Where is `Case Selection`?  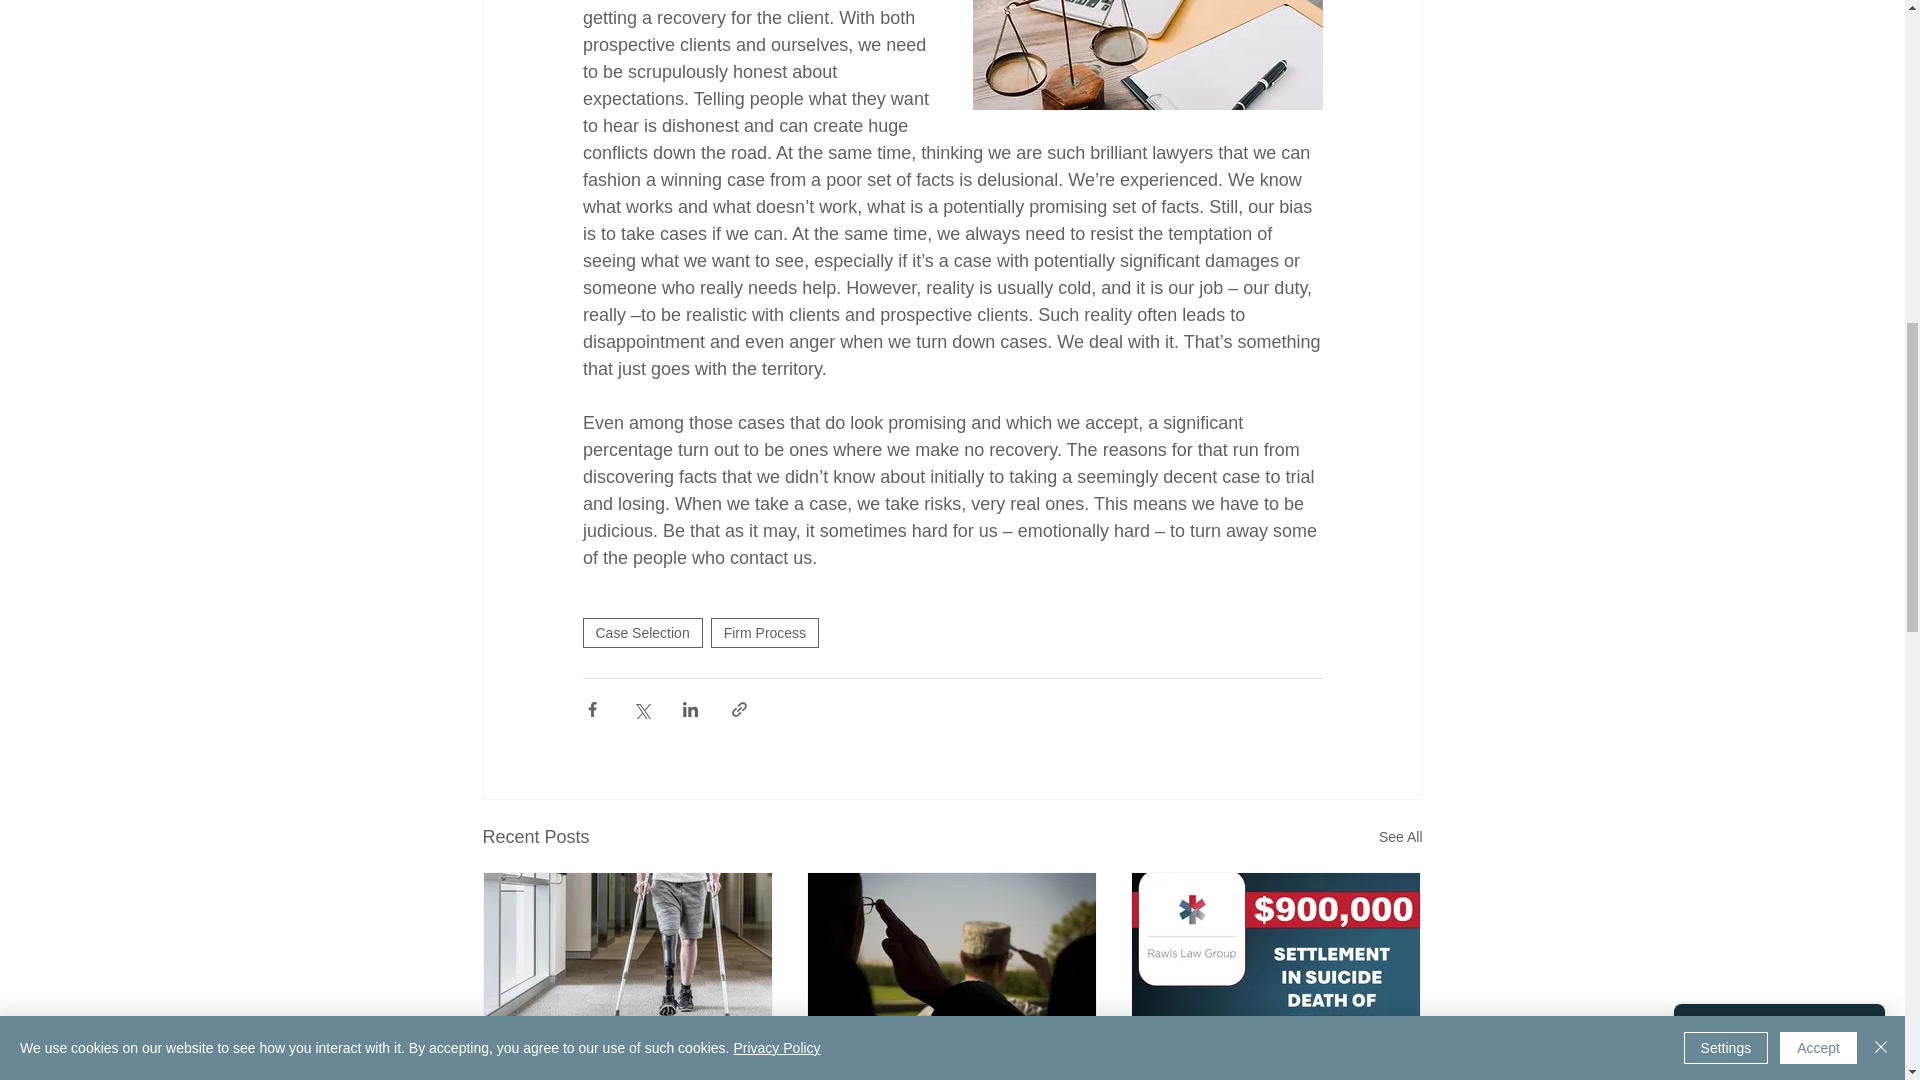 Case Selection is located at coordinates (642, 632).